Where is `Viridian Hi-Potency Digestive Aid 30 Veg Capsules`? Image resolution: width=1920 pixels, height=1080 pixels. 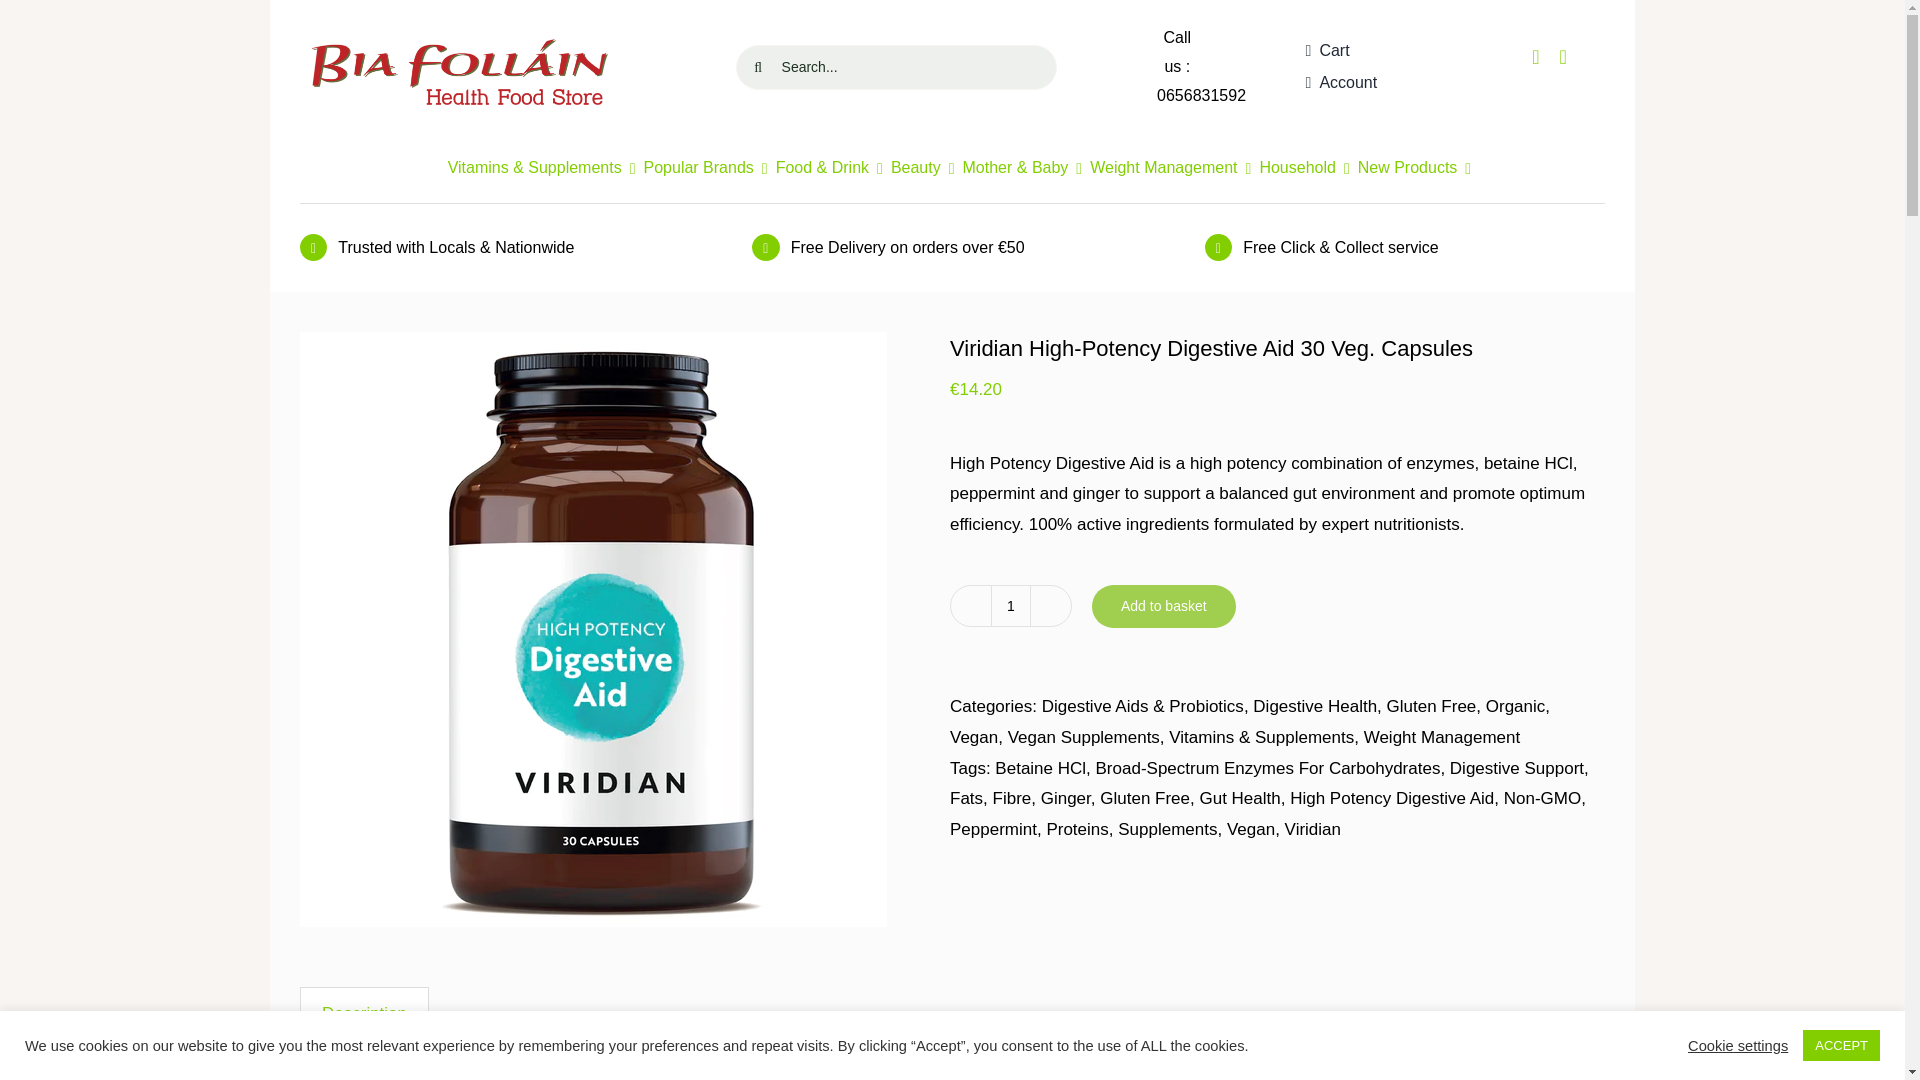 Viridian Hi-Potency Digestive Aid 30 Veg Capsules is located at coordinates (705, 168).